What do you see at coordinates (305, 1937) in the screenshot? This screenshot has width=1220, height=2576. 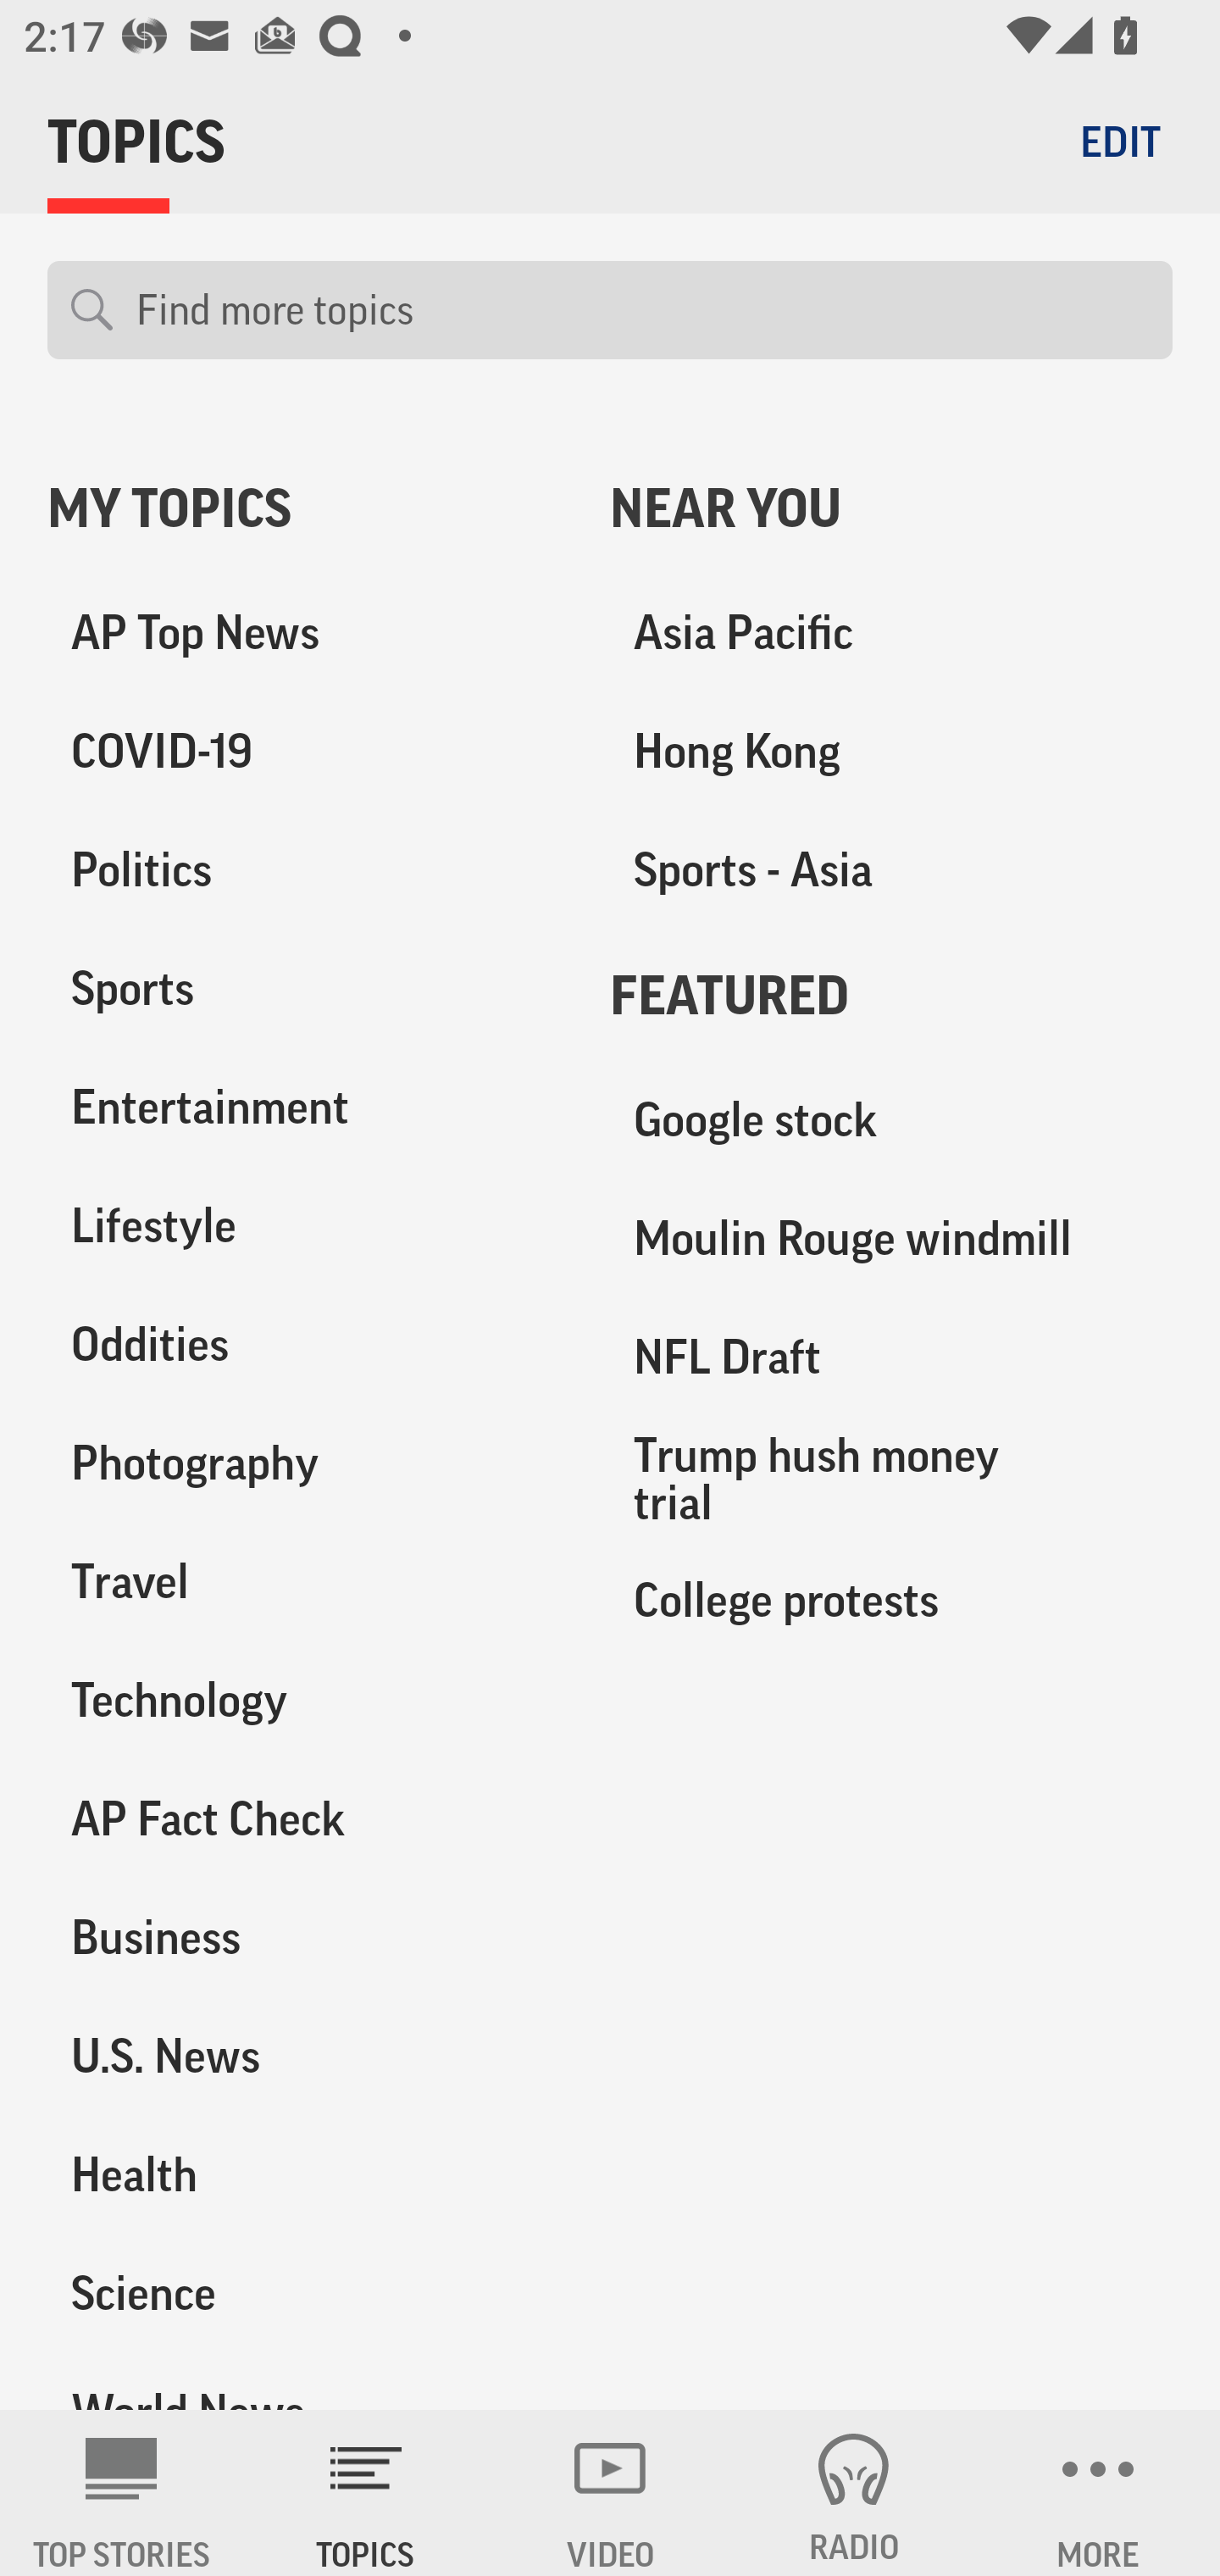 I see `Business` at bounding box center [305, 1937].